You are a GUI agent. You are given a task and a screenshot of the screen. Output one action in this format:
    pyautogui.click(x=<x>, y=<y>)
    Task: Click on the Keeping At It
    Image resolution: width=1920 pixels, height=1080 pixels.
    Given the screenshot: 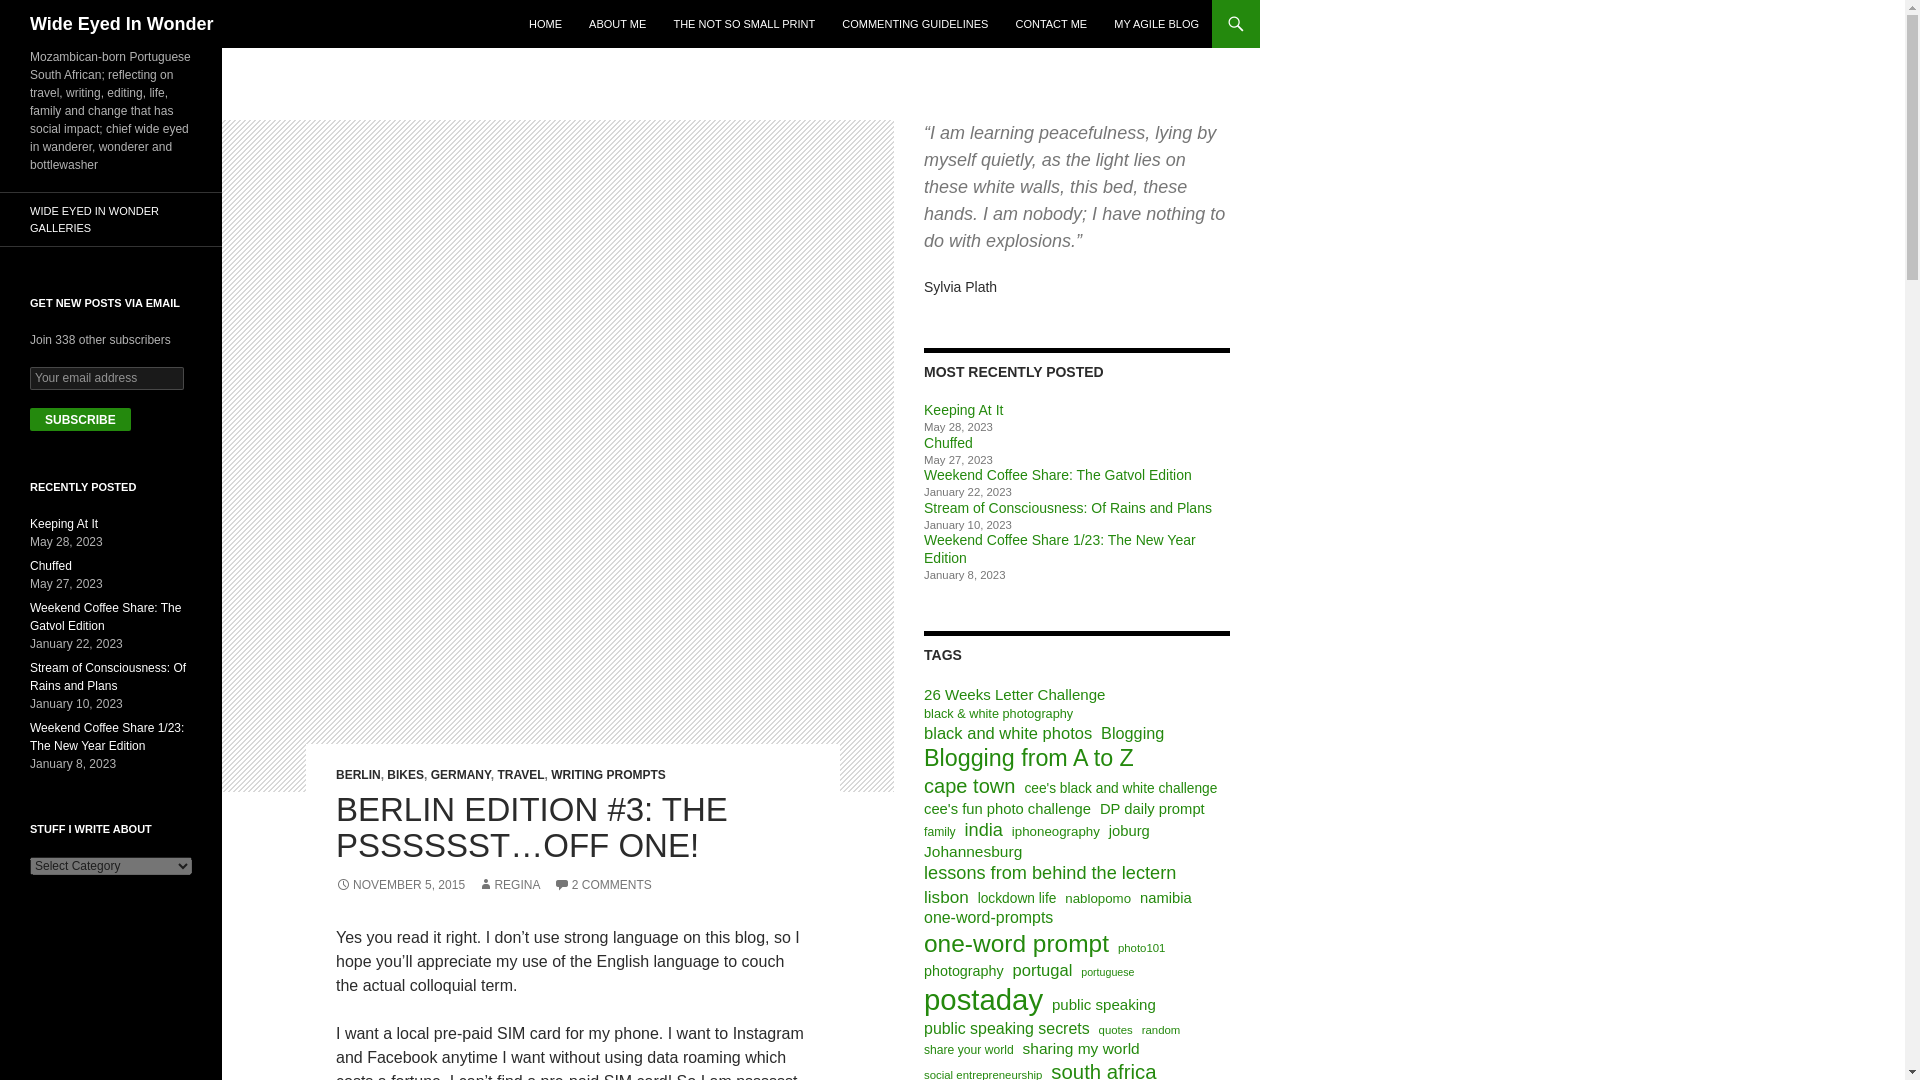 What is the action you would take?
    pyautogui.click(x=962, y=409)
    